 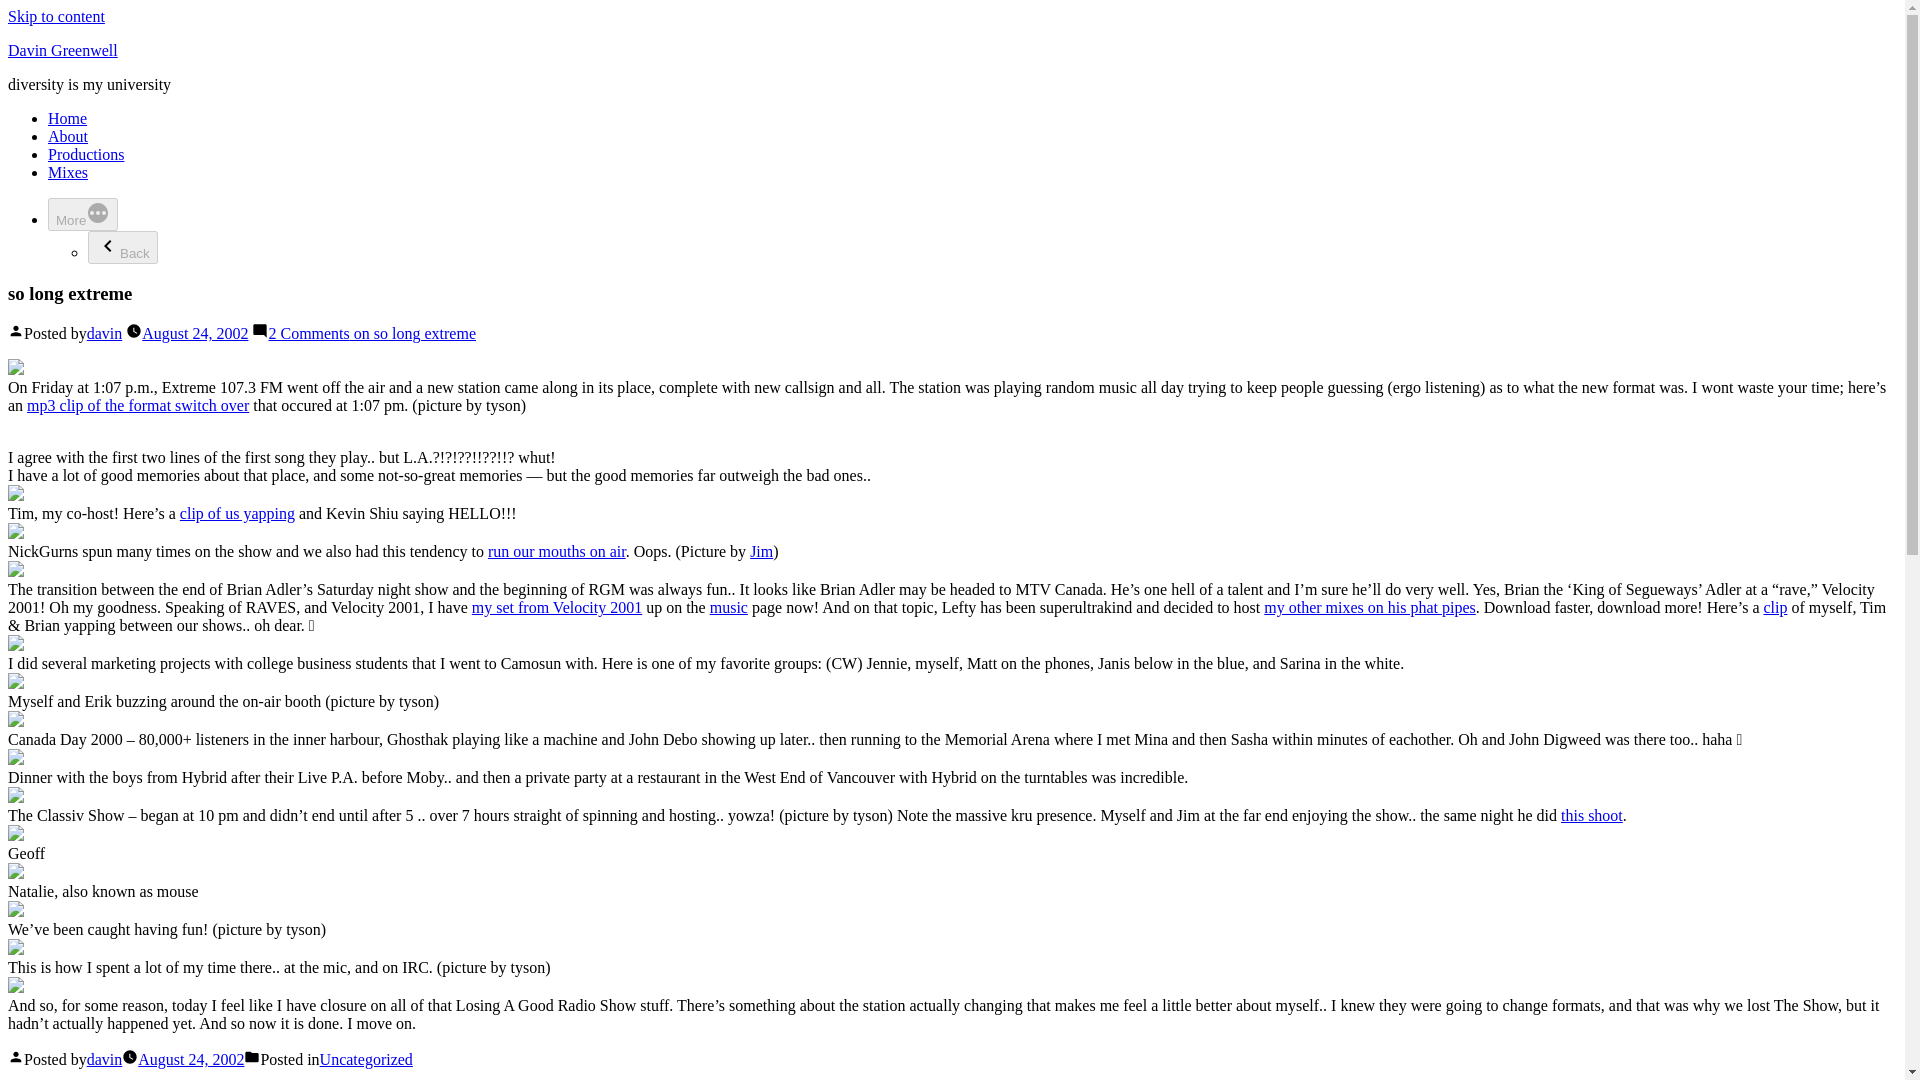 I want to click on davin, so click(x=104, y=1059).